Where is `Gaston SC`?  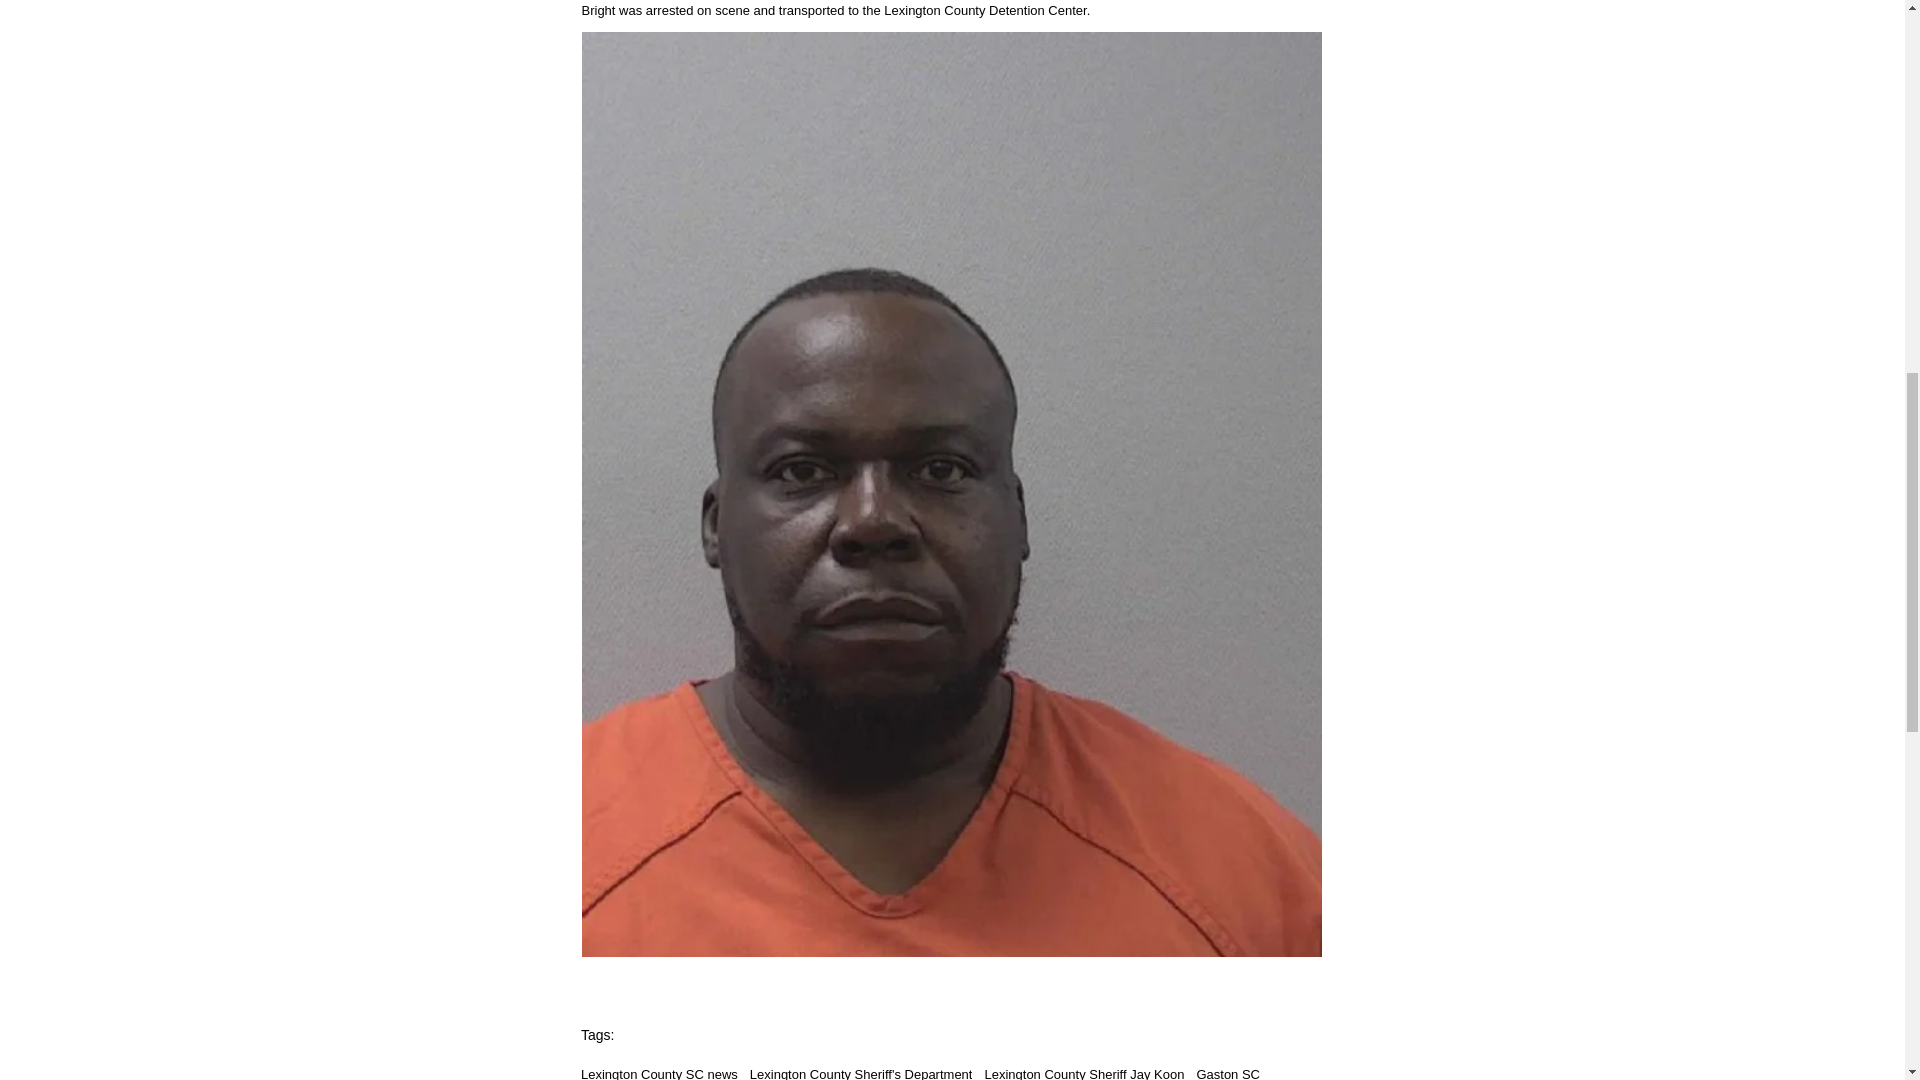
Gaston SC is located at coordinates (1228, 1074).